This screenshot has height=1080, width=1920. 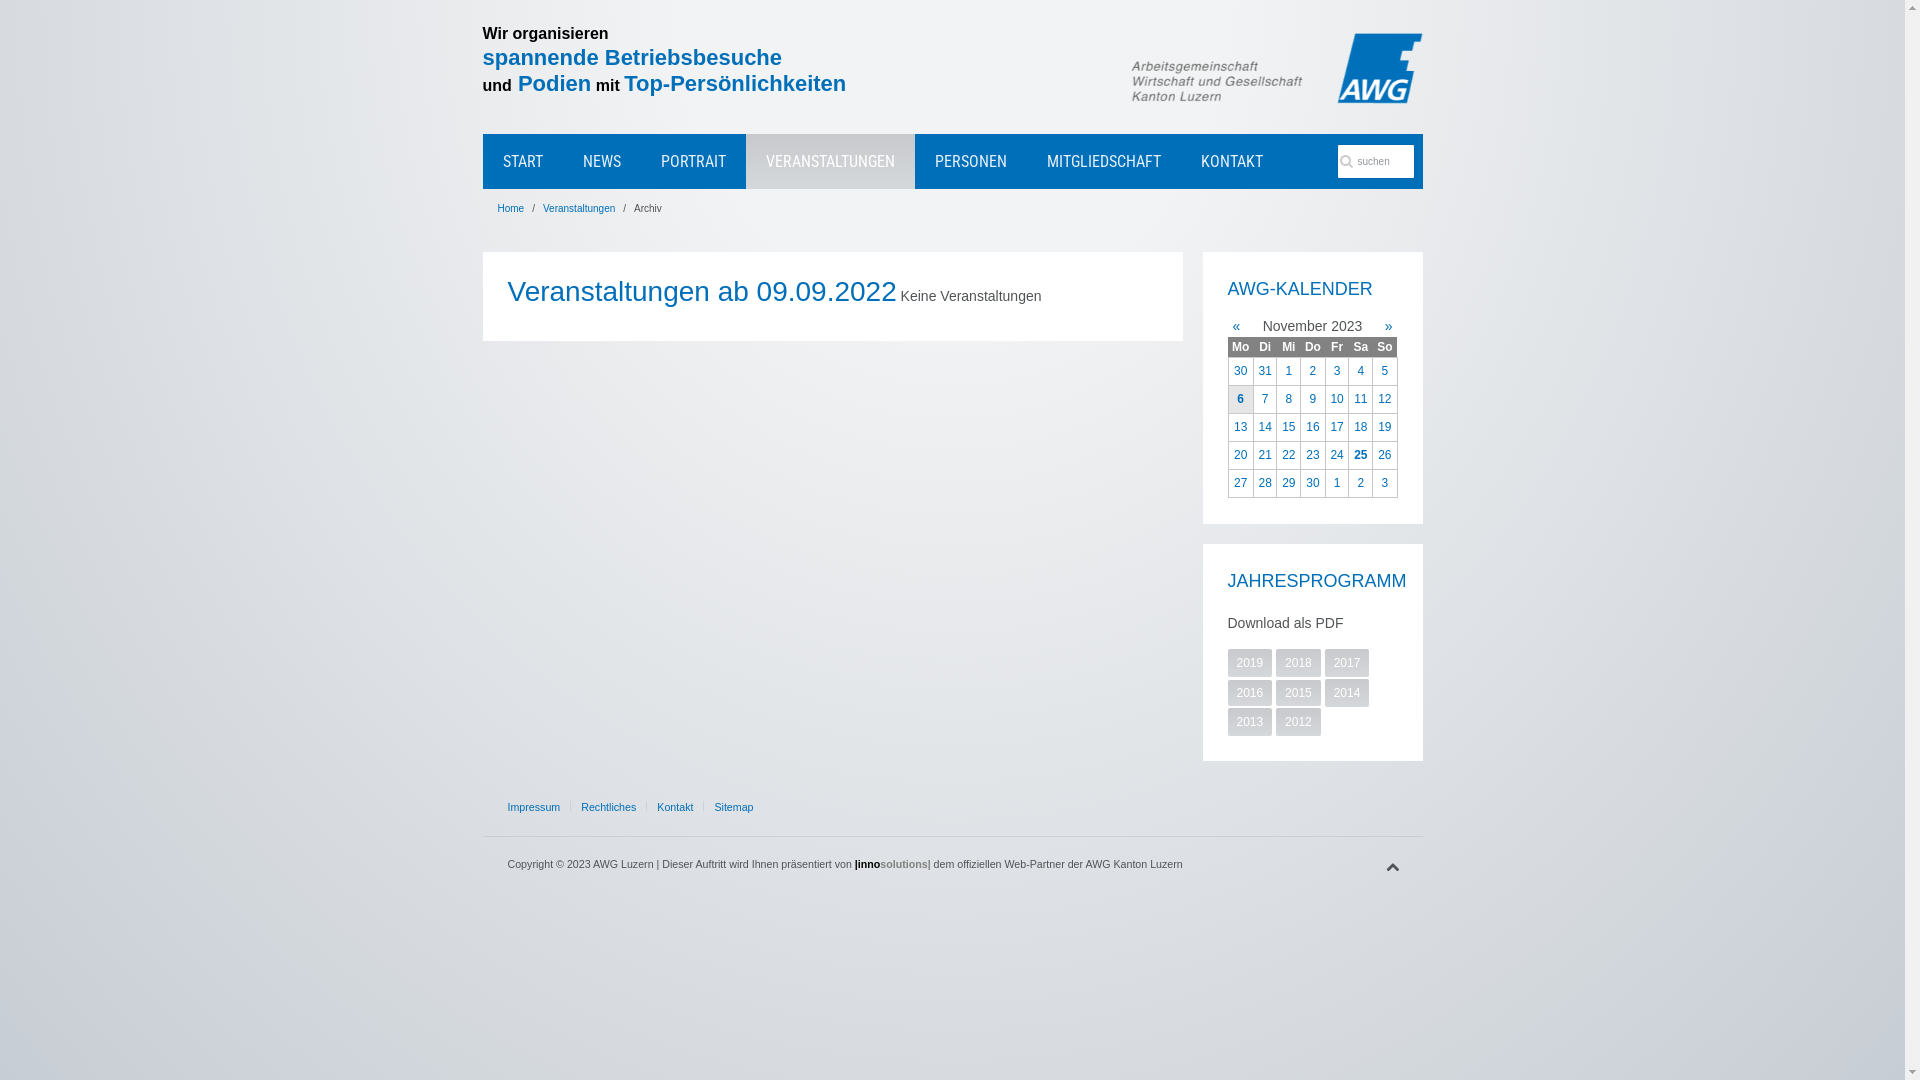 What do you see at coordinates (1313, 484) in the screenshot?
I see `30` at bounding box center [1313, 484].